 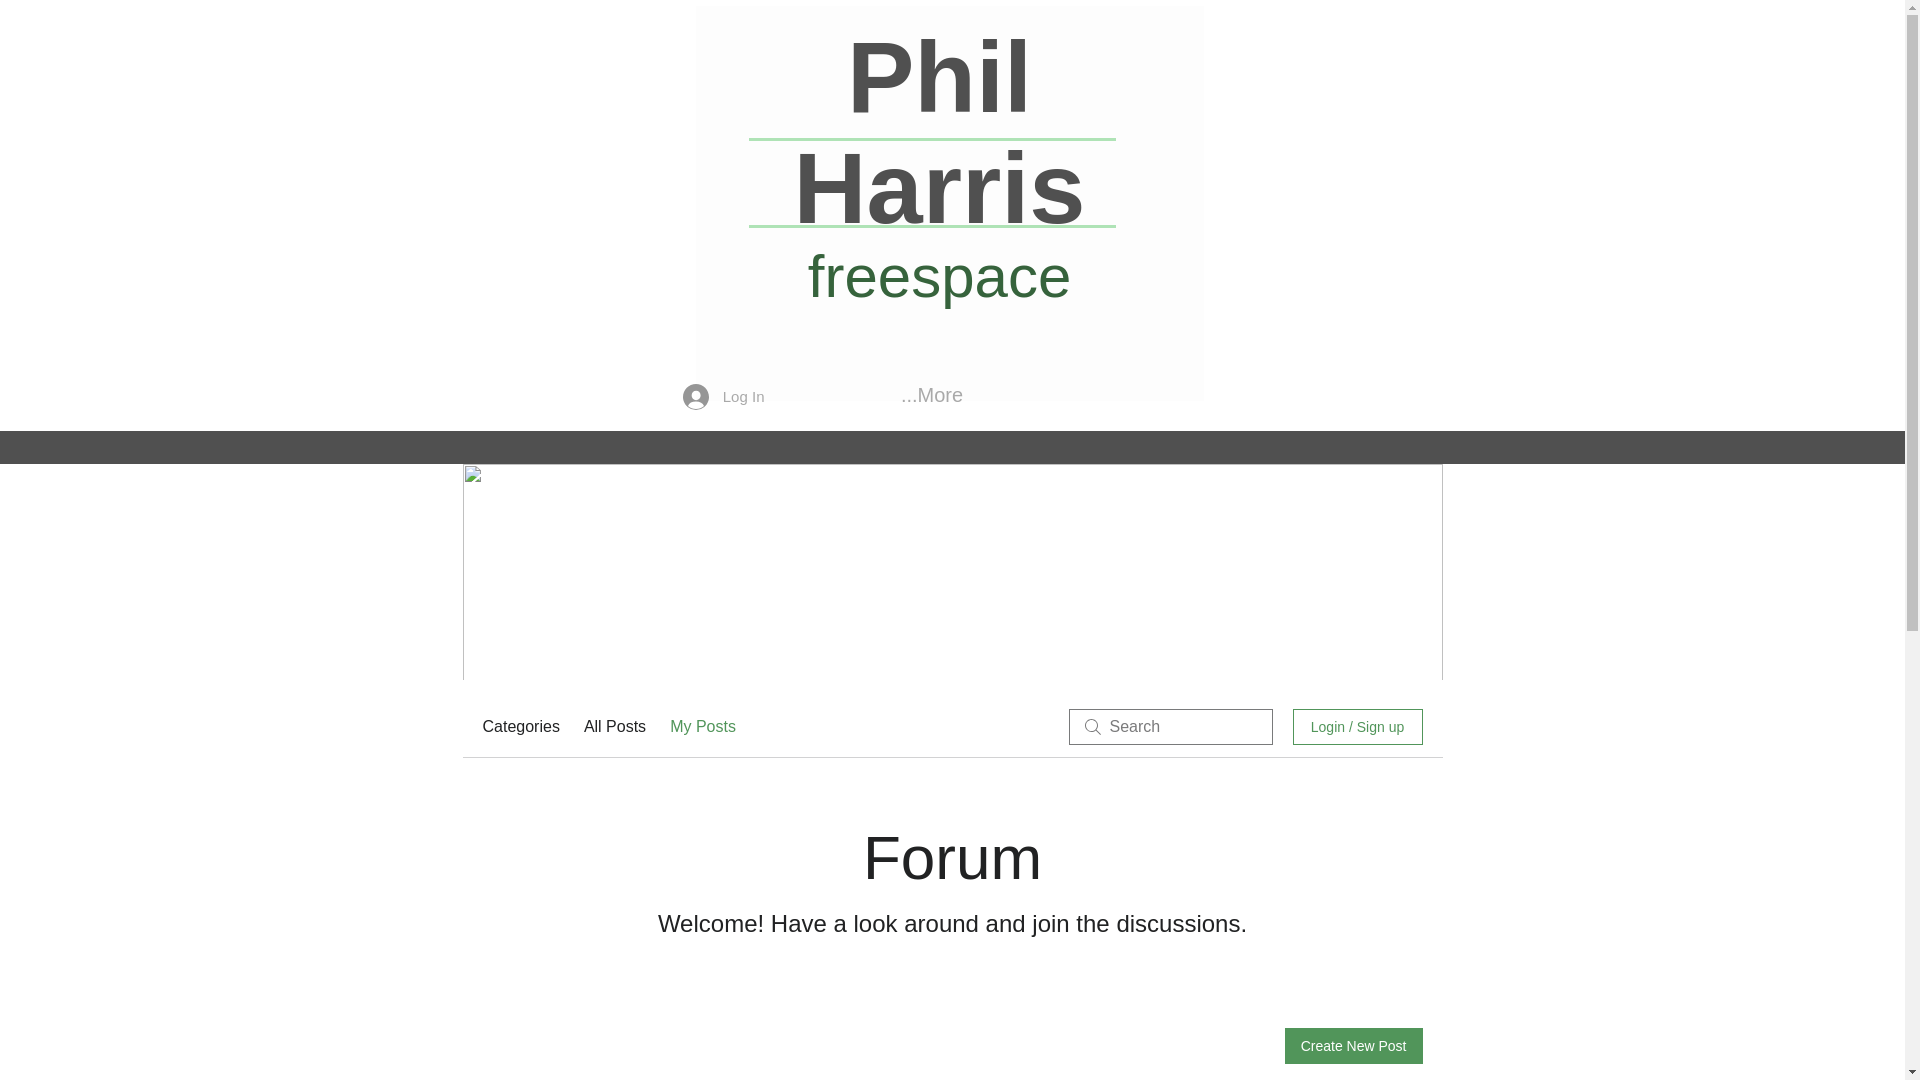 What do you see at coordinates (614, 726) in the screenshot?
I see `All Posts` at bounding box center [614, 726].